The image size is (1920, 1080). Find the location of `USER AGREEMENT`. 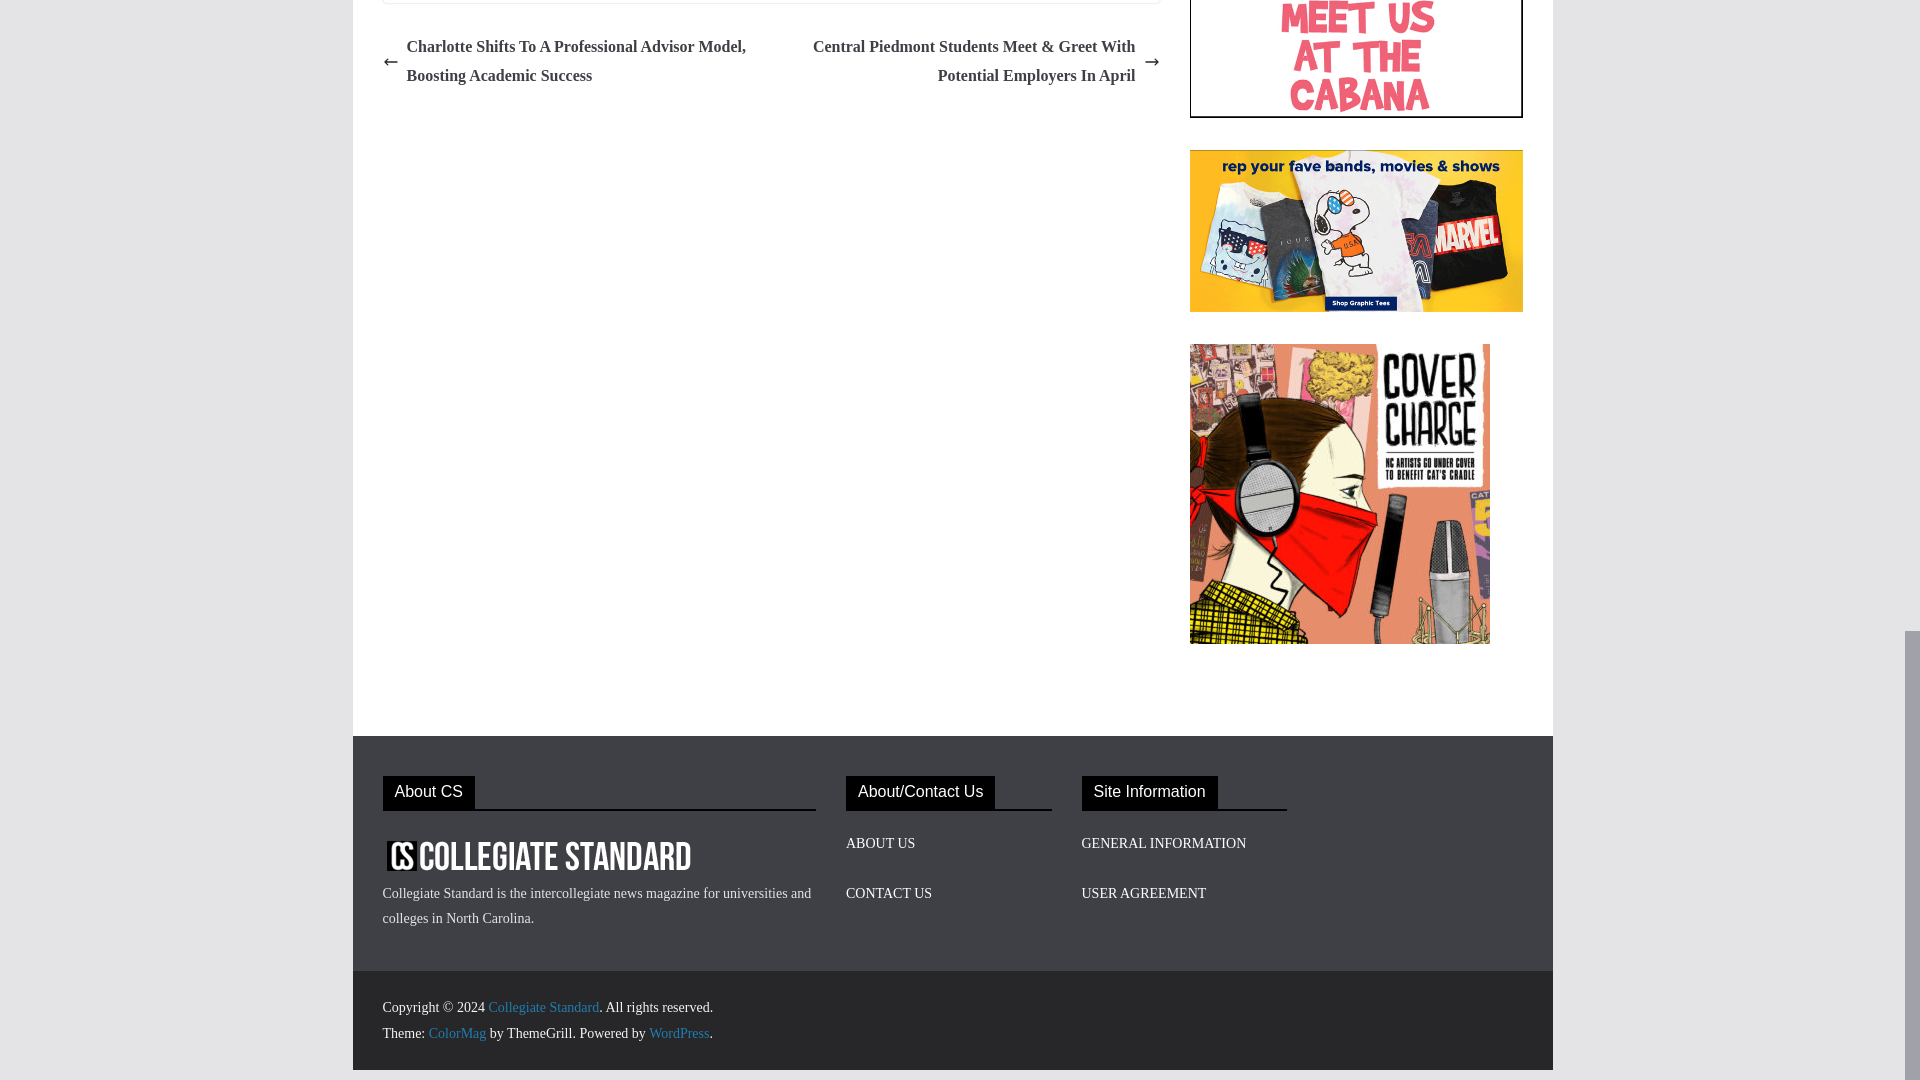

USER AGREEMENT is located at coordinates (1144, 892).